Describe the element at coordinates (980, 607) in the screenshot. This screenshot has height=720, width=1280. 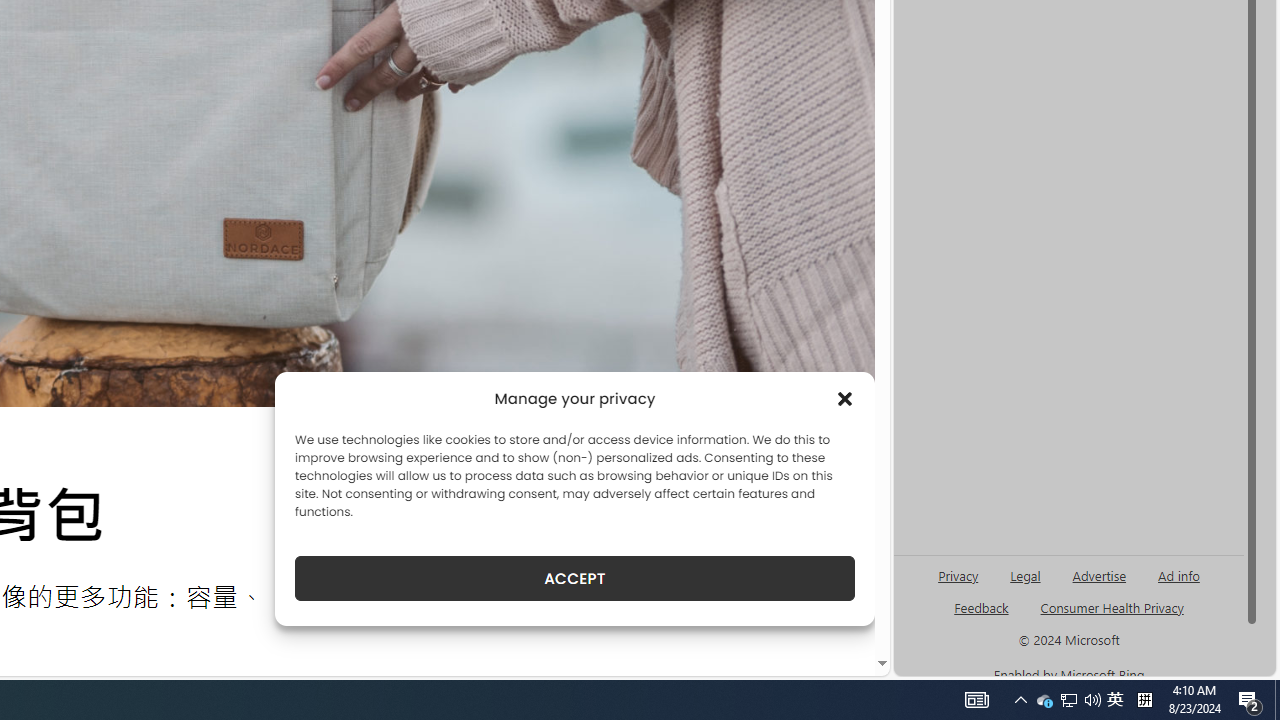
I see `AutomationID: sb_feedback` at that location.